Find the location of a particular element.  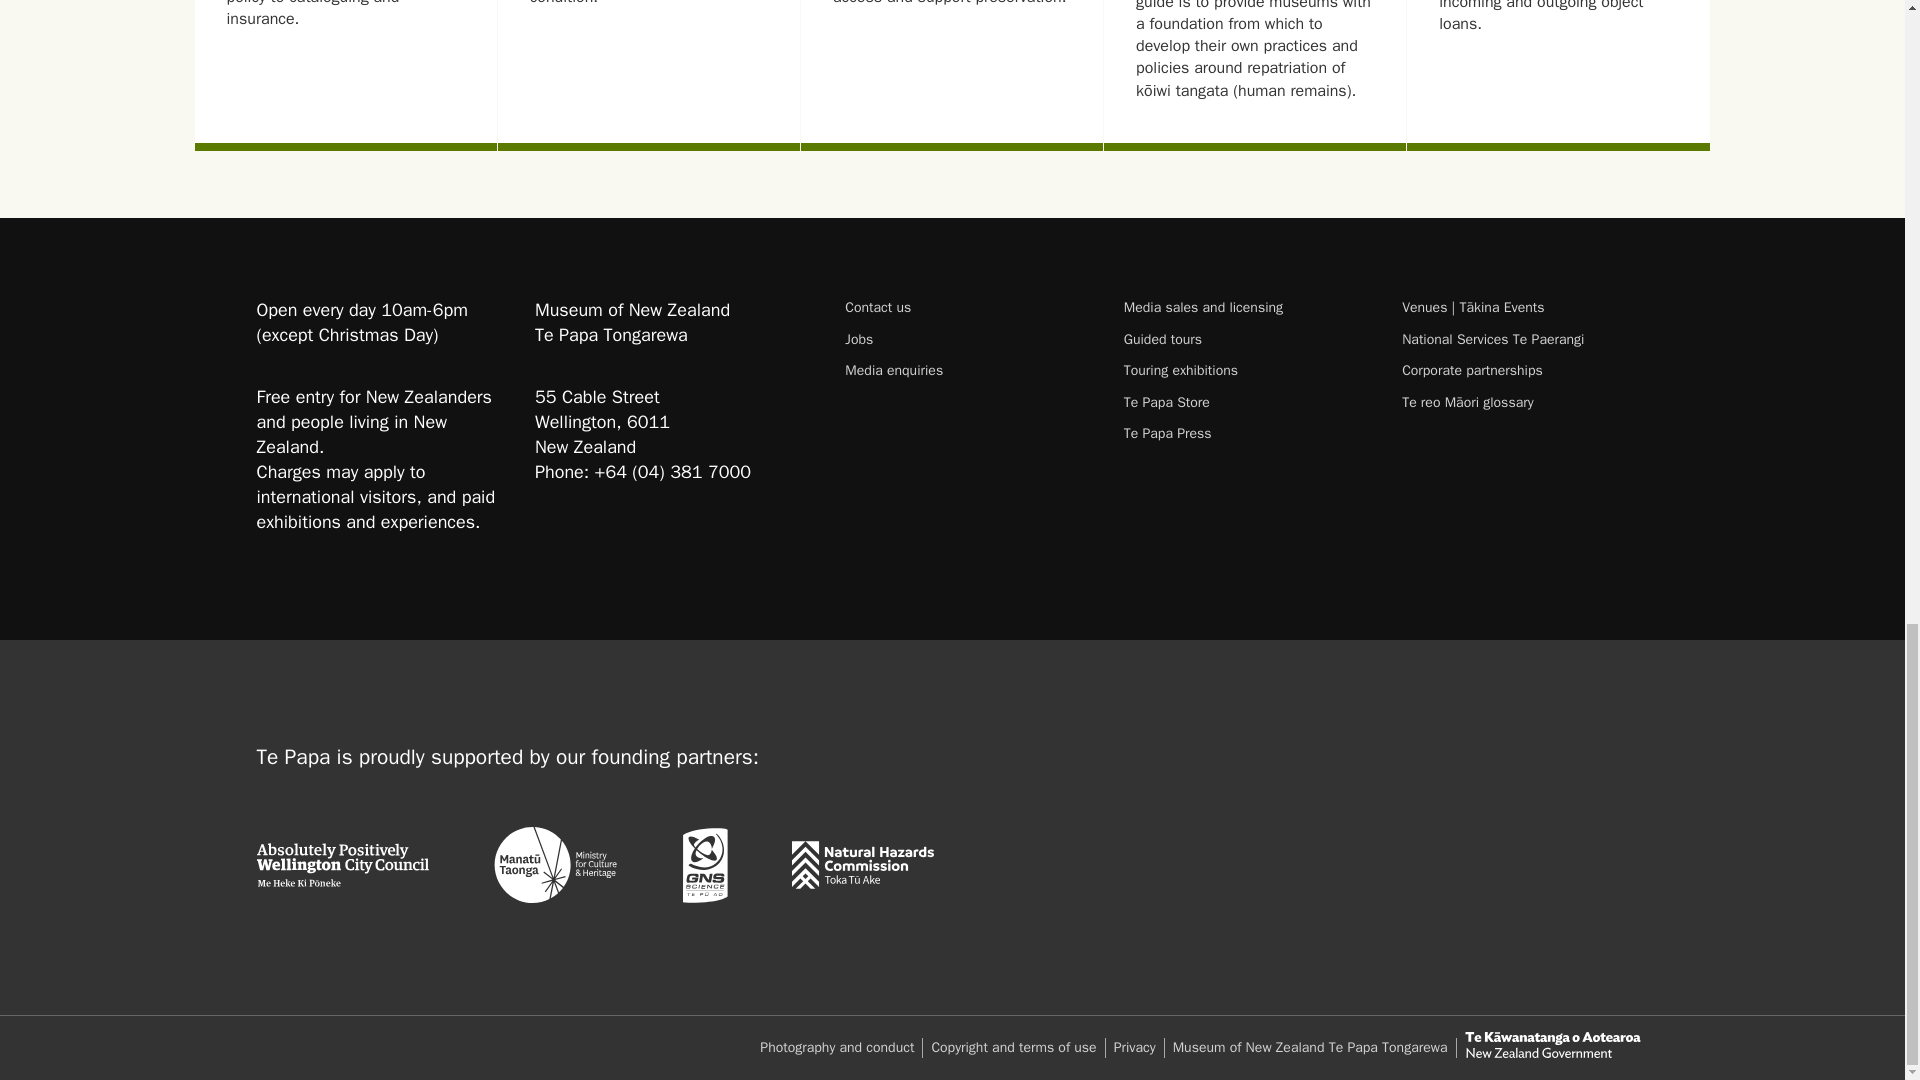

National Services Te Paerangi is located at coordinates (1524, 339).